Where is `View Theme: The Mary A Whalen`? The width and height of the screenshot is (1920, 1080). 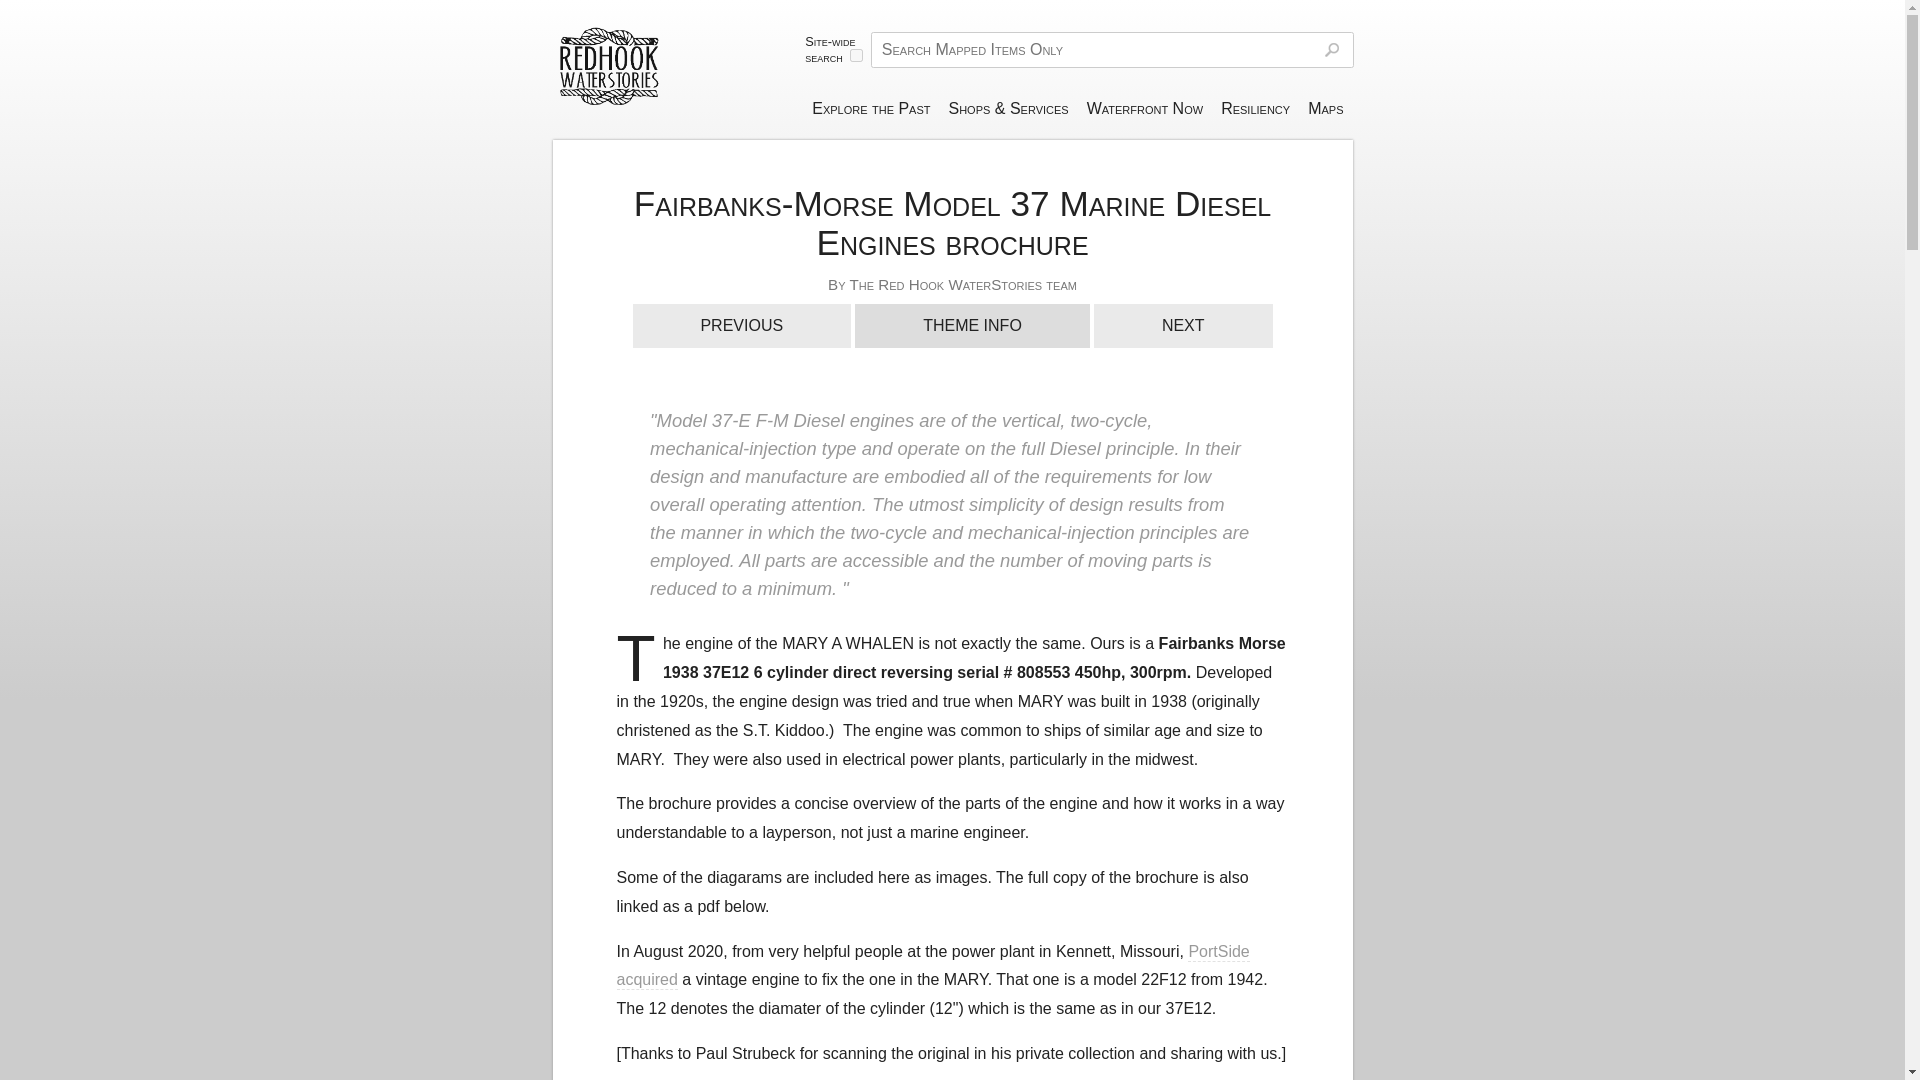 View Theme: The Mary A Whalen is located at coordinates (972, 325).